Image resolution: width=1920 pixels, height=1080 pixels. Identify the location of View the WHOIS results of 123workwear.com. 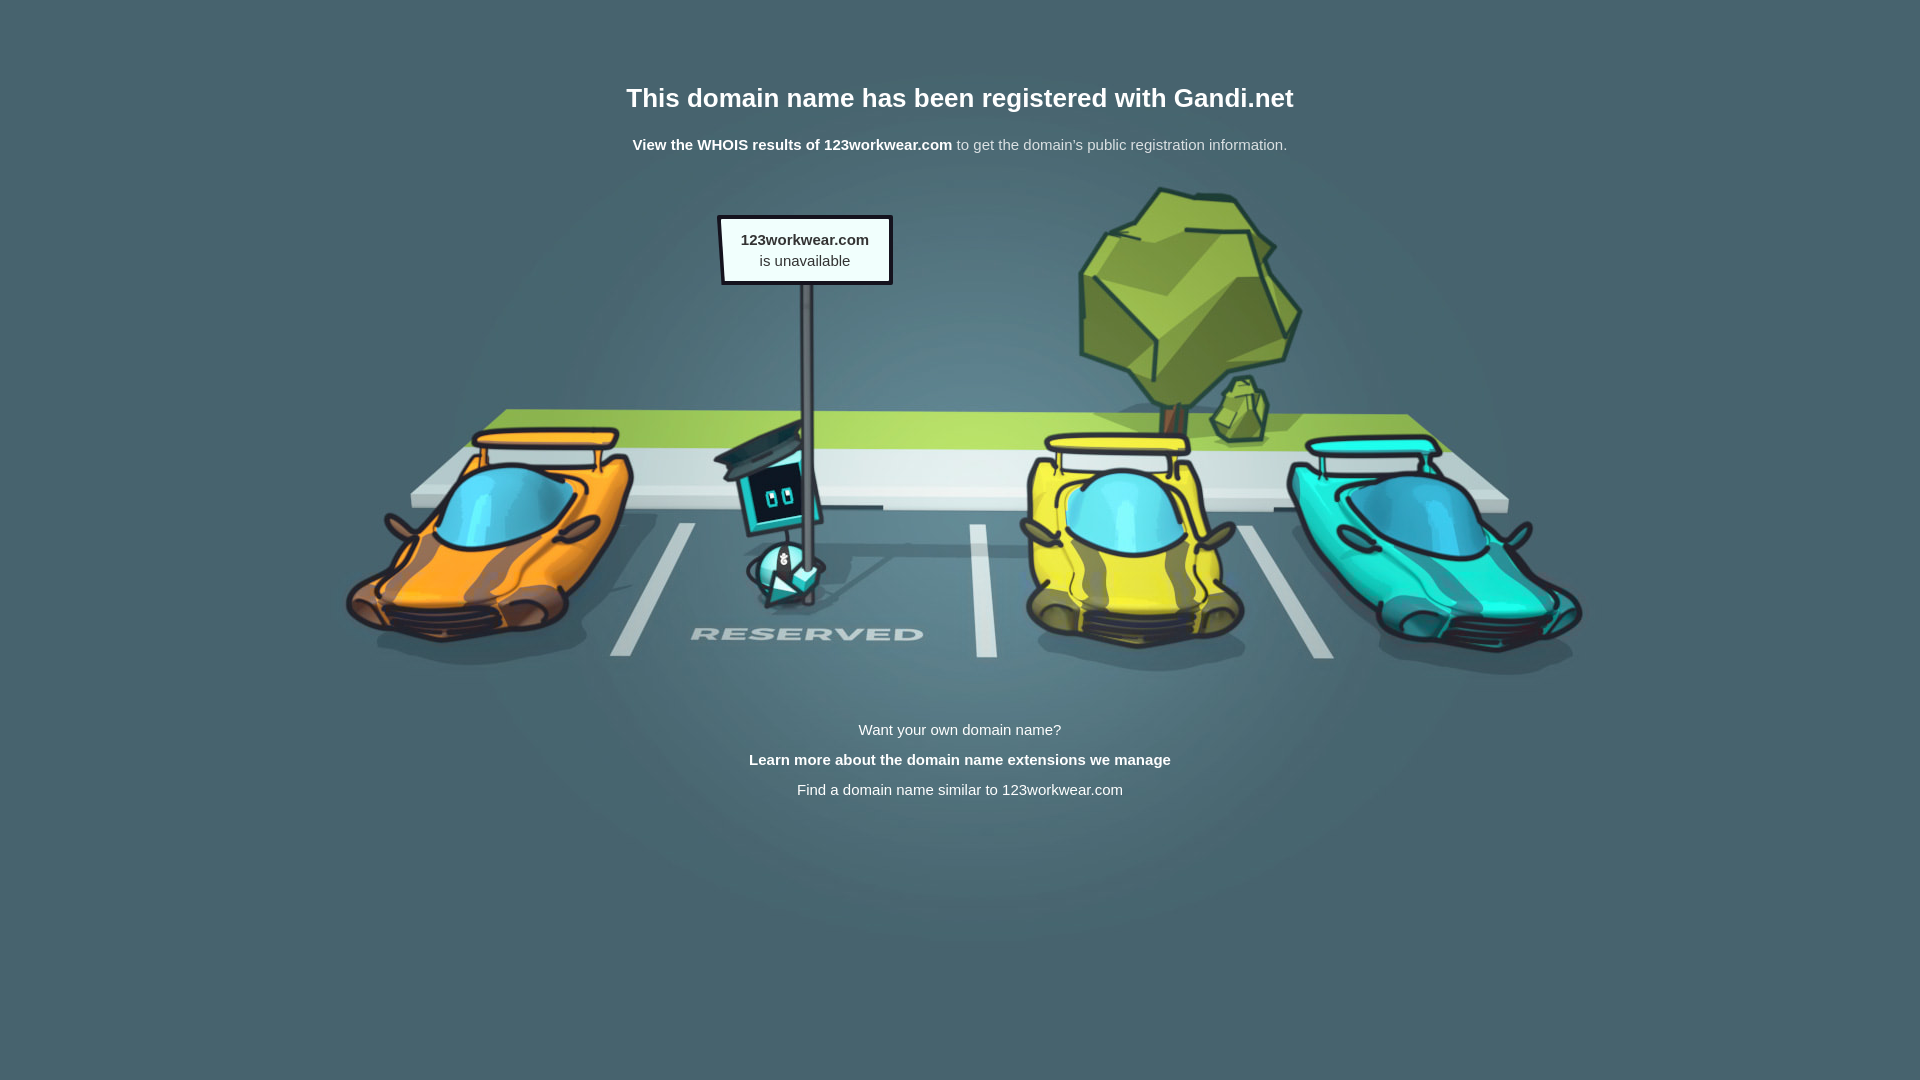
(793, 144).